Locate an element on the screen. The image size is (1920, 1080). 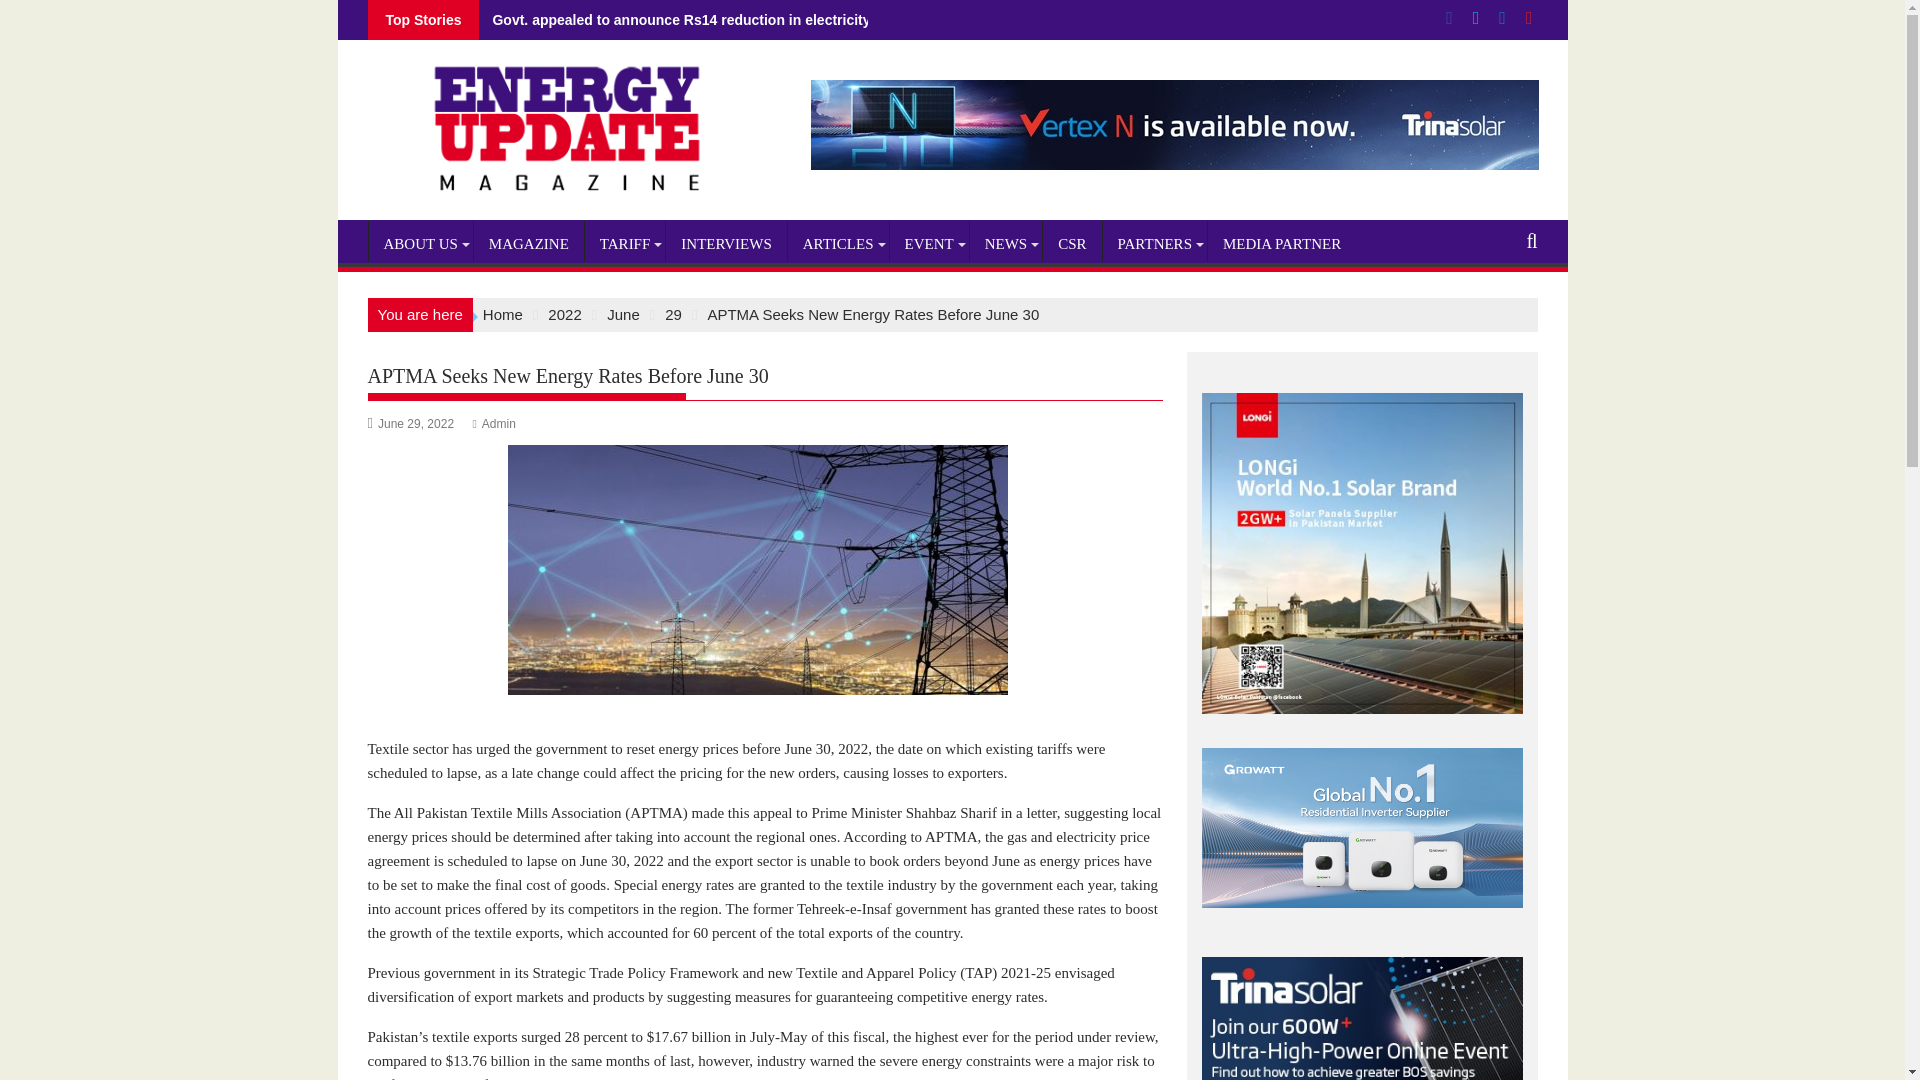
TARIFF is located at coordinates (624, 244).